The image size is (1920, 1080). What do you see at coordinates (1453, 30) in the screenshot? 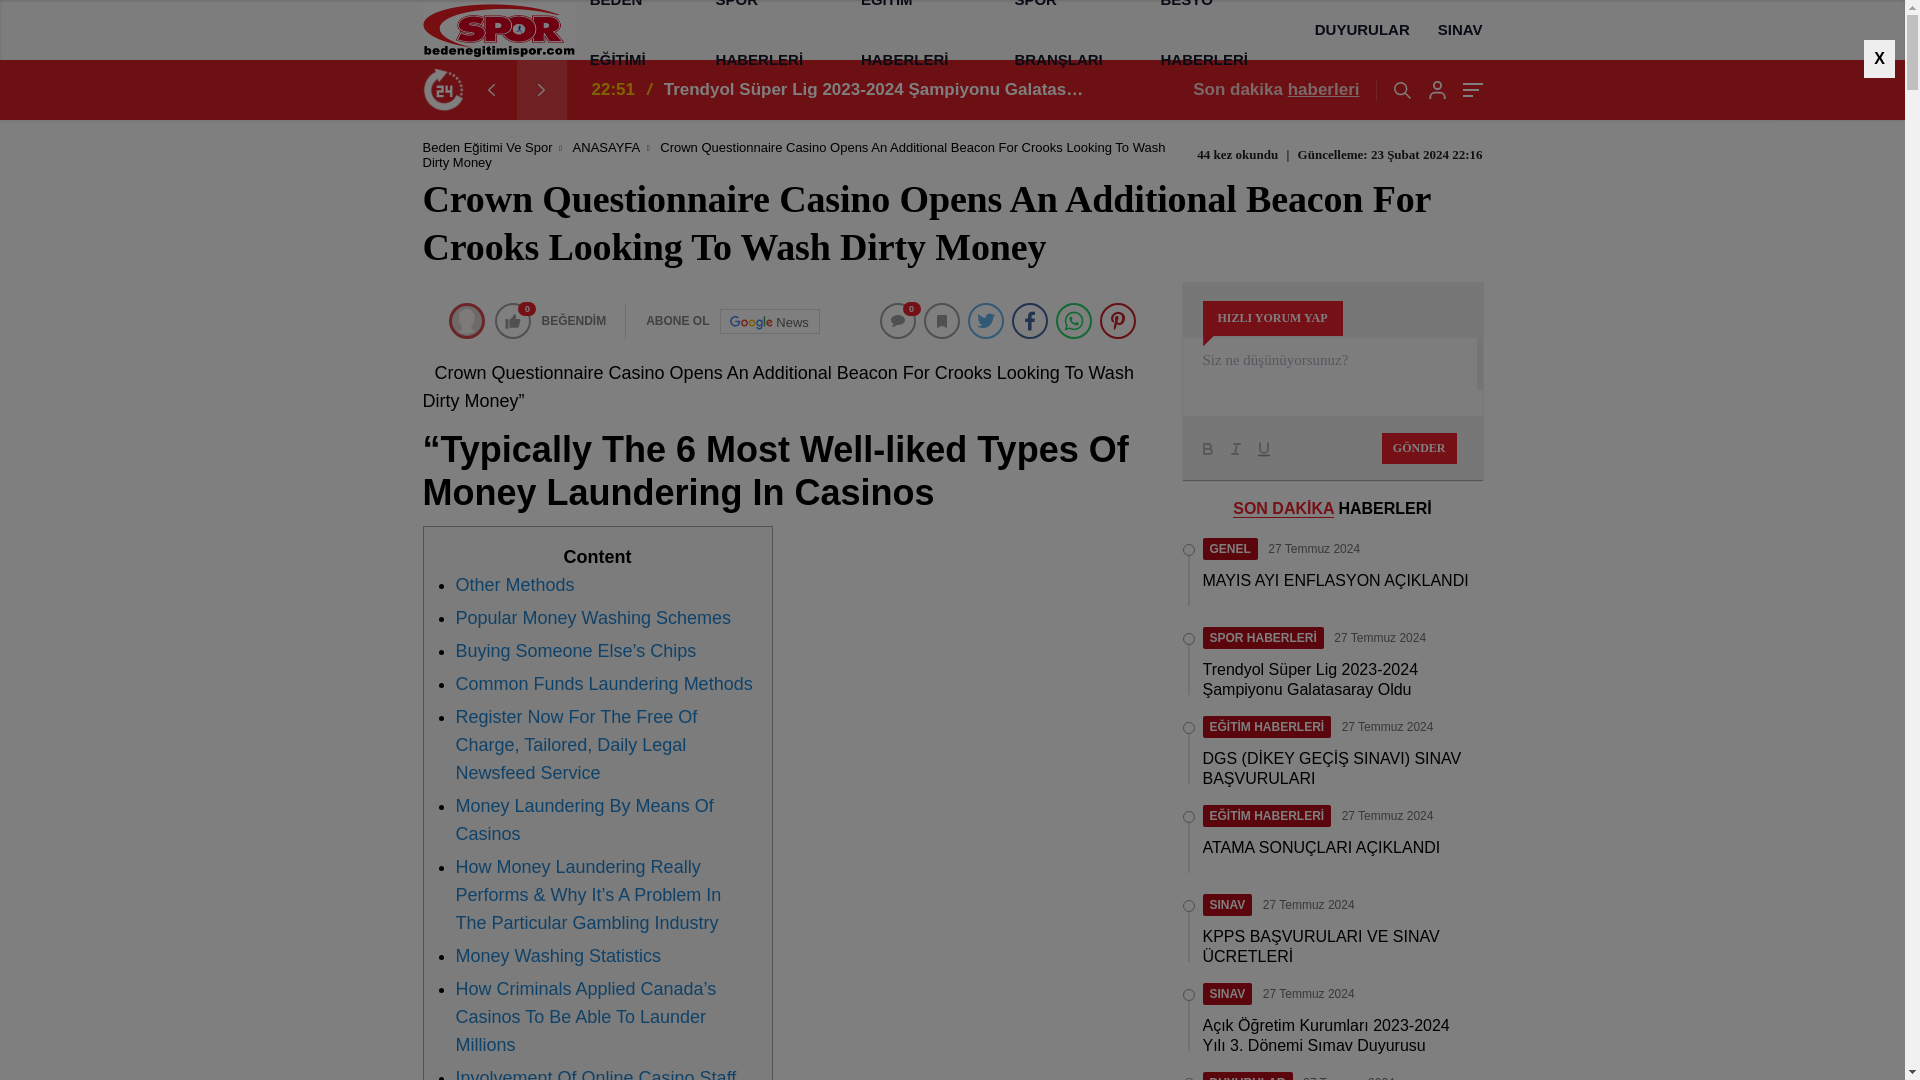
I see `SINAV` at bounding box center [1453, 30].